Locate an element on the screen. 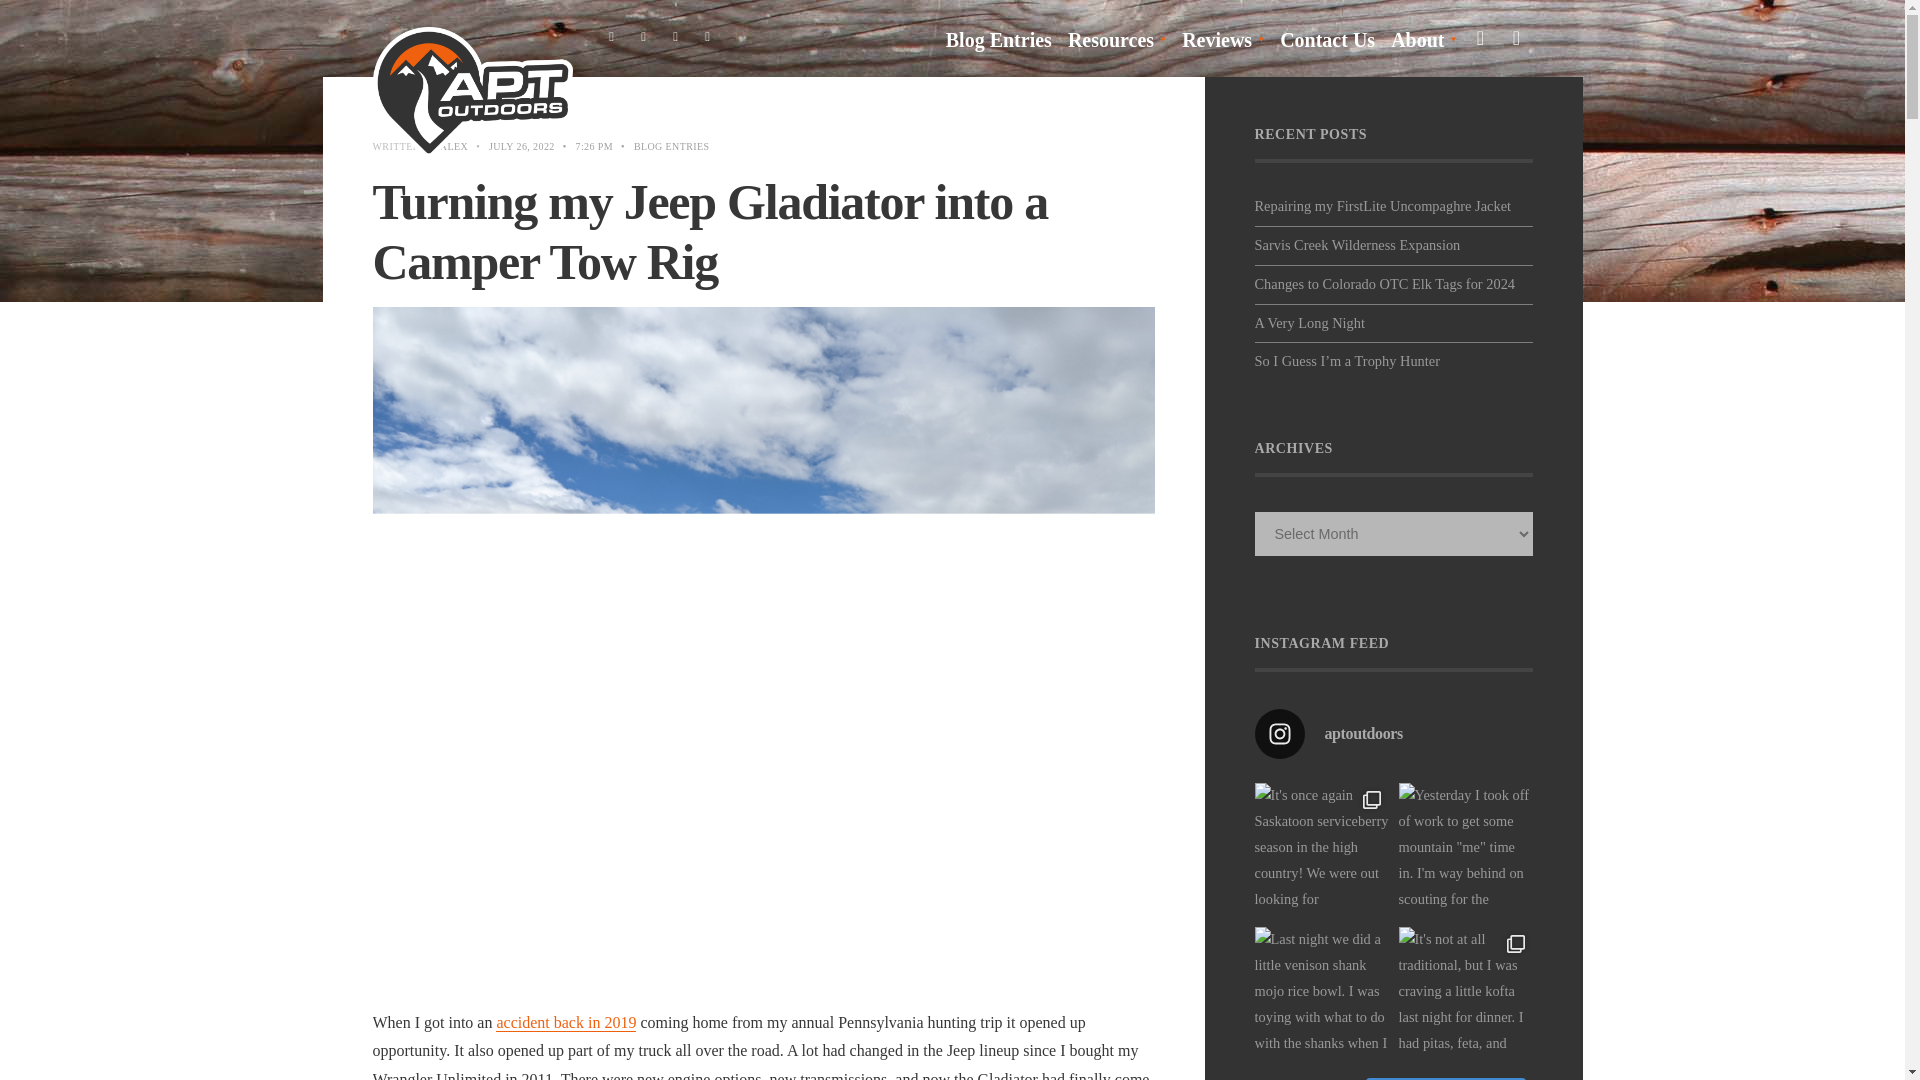 The height and width of the screenshot is (1080, 1920). YouTube is located at coordinates (707, 37).